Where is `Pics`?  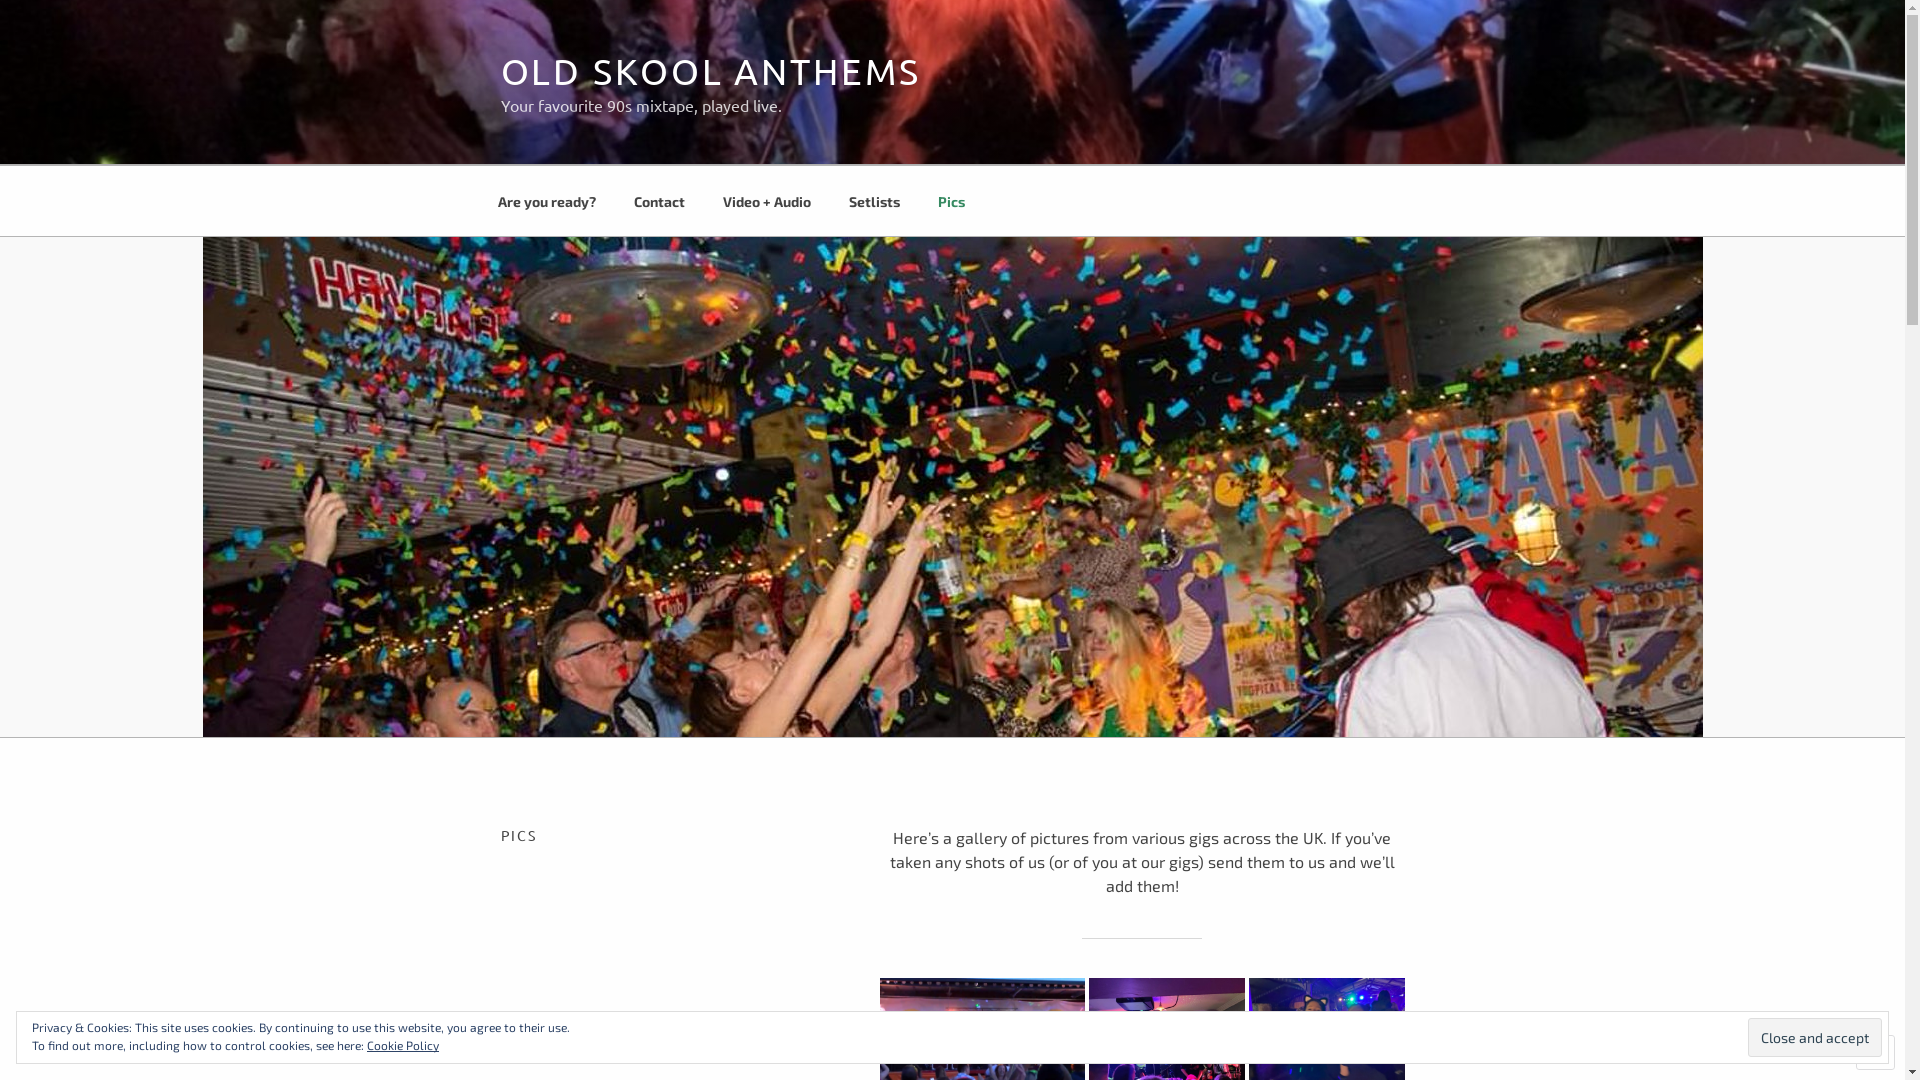 Pics is located at coordinates (951, 200).